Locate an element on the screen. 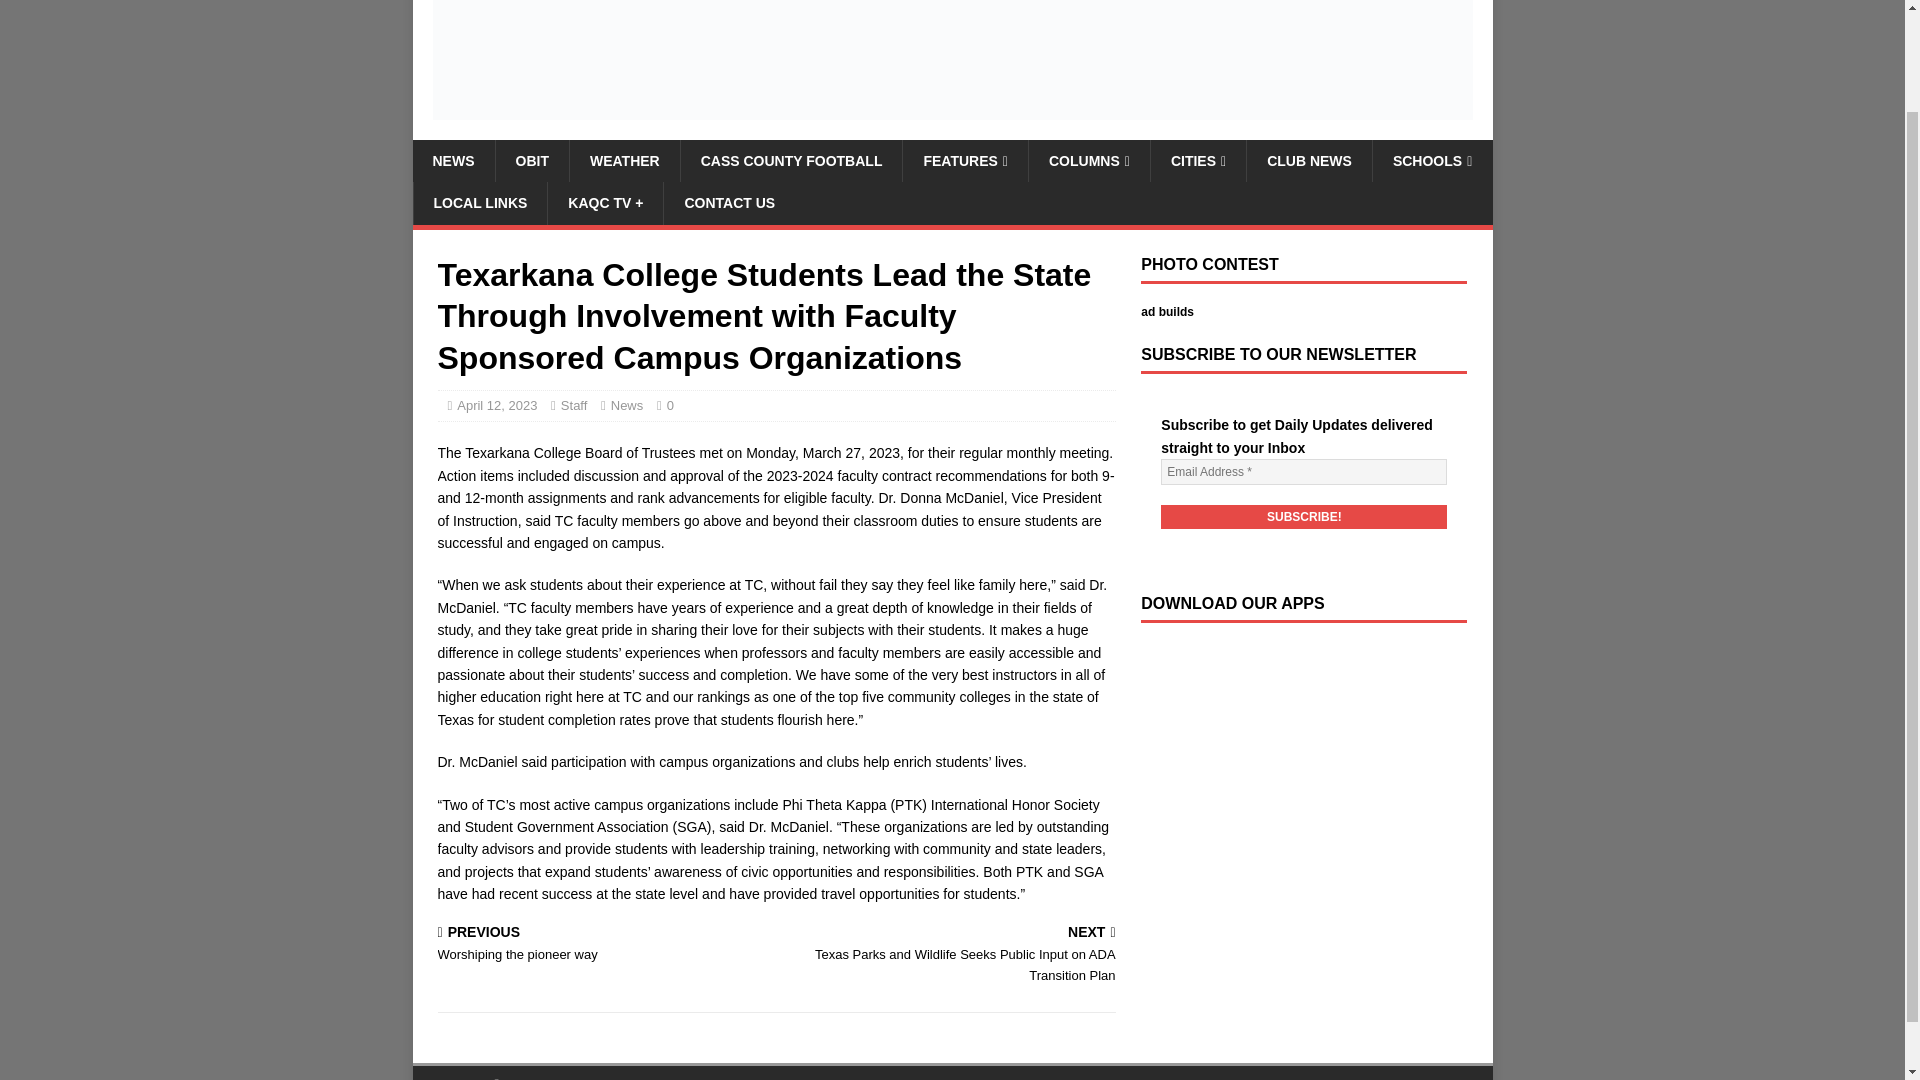 The width and height of the screenshot is (1920, 1080). Subscribe! is located at coordinates (1304, 517).